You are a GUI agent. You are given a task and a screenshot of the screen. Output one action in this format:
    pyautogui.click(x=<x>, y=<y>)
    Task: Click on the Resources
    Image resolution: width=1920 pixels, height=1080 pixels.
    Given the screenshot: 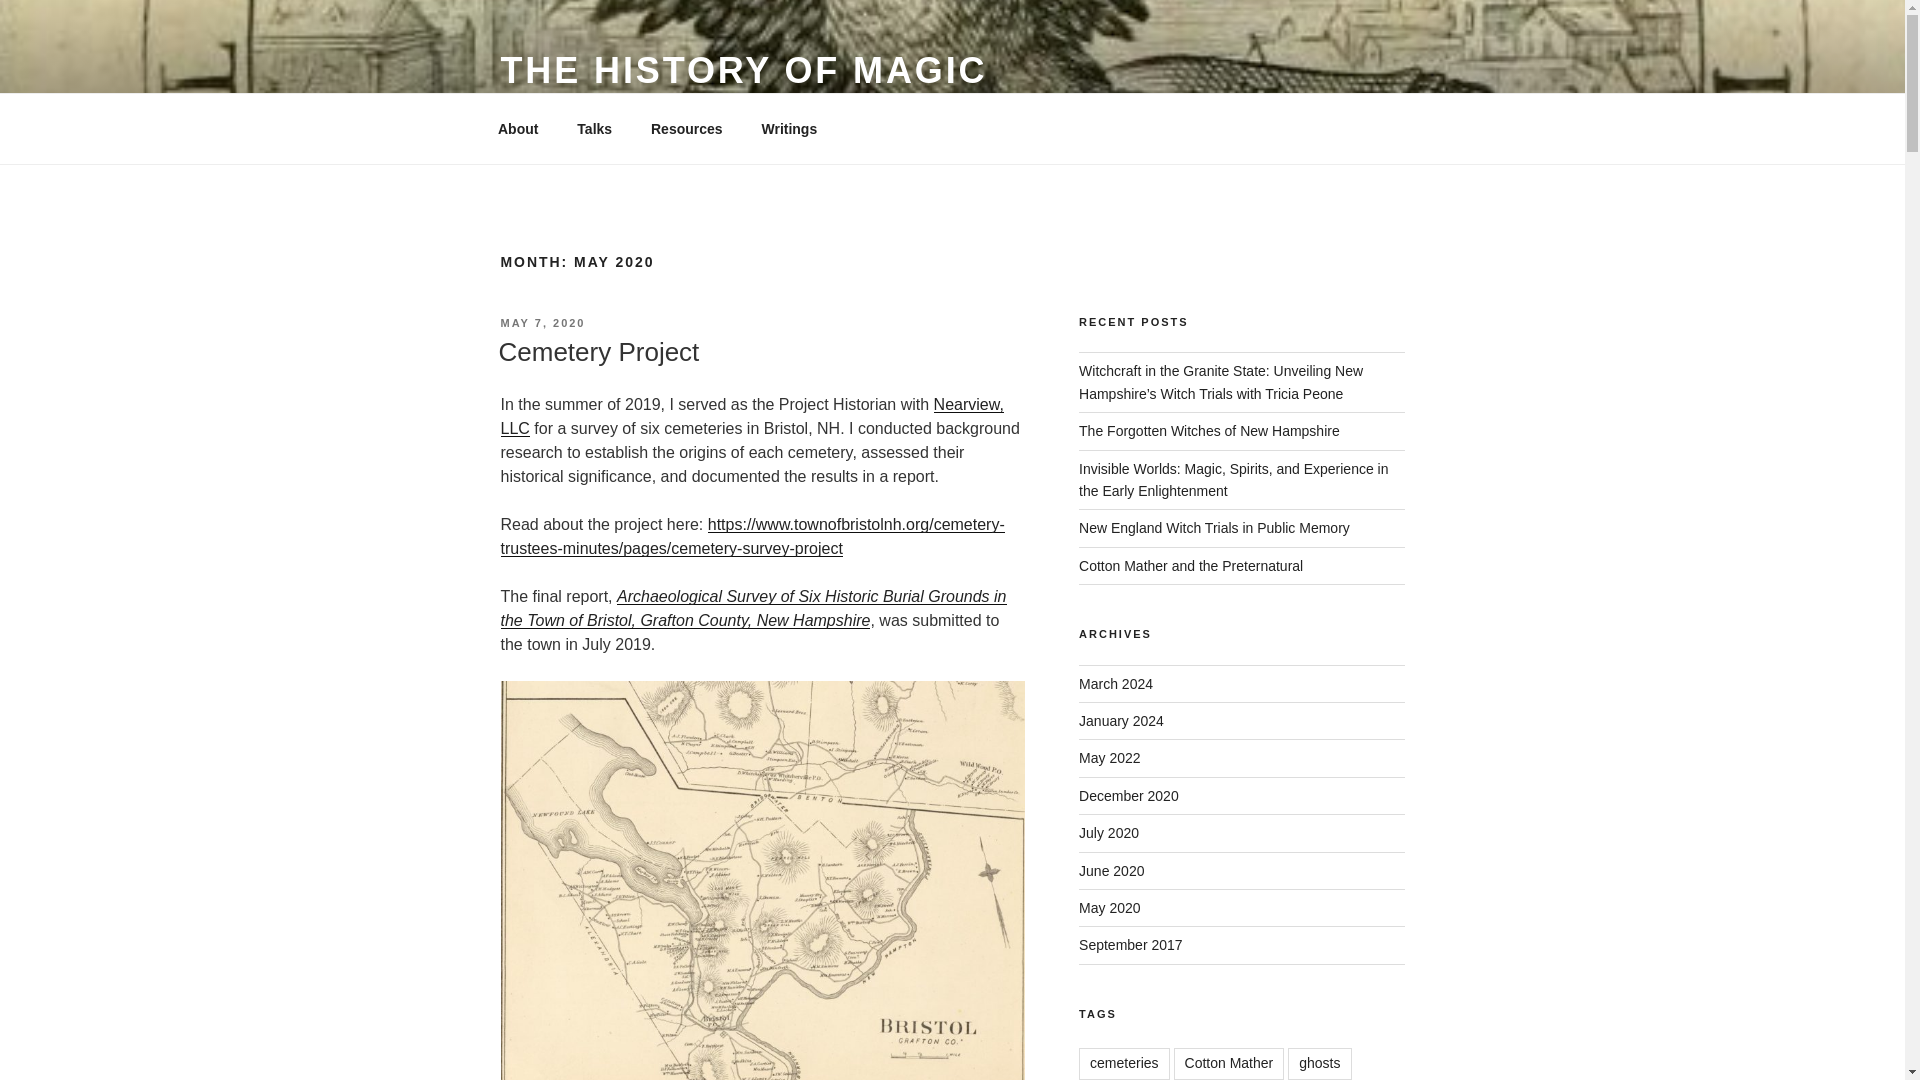 What is the action you would take?
    pyautogui.click(x=686, y=128)
    